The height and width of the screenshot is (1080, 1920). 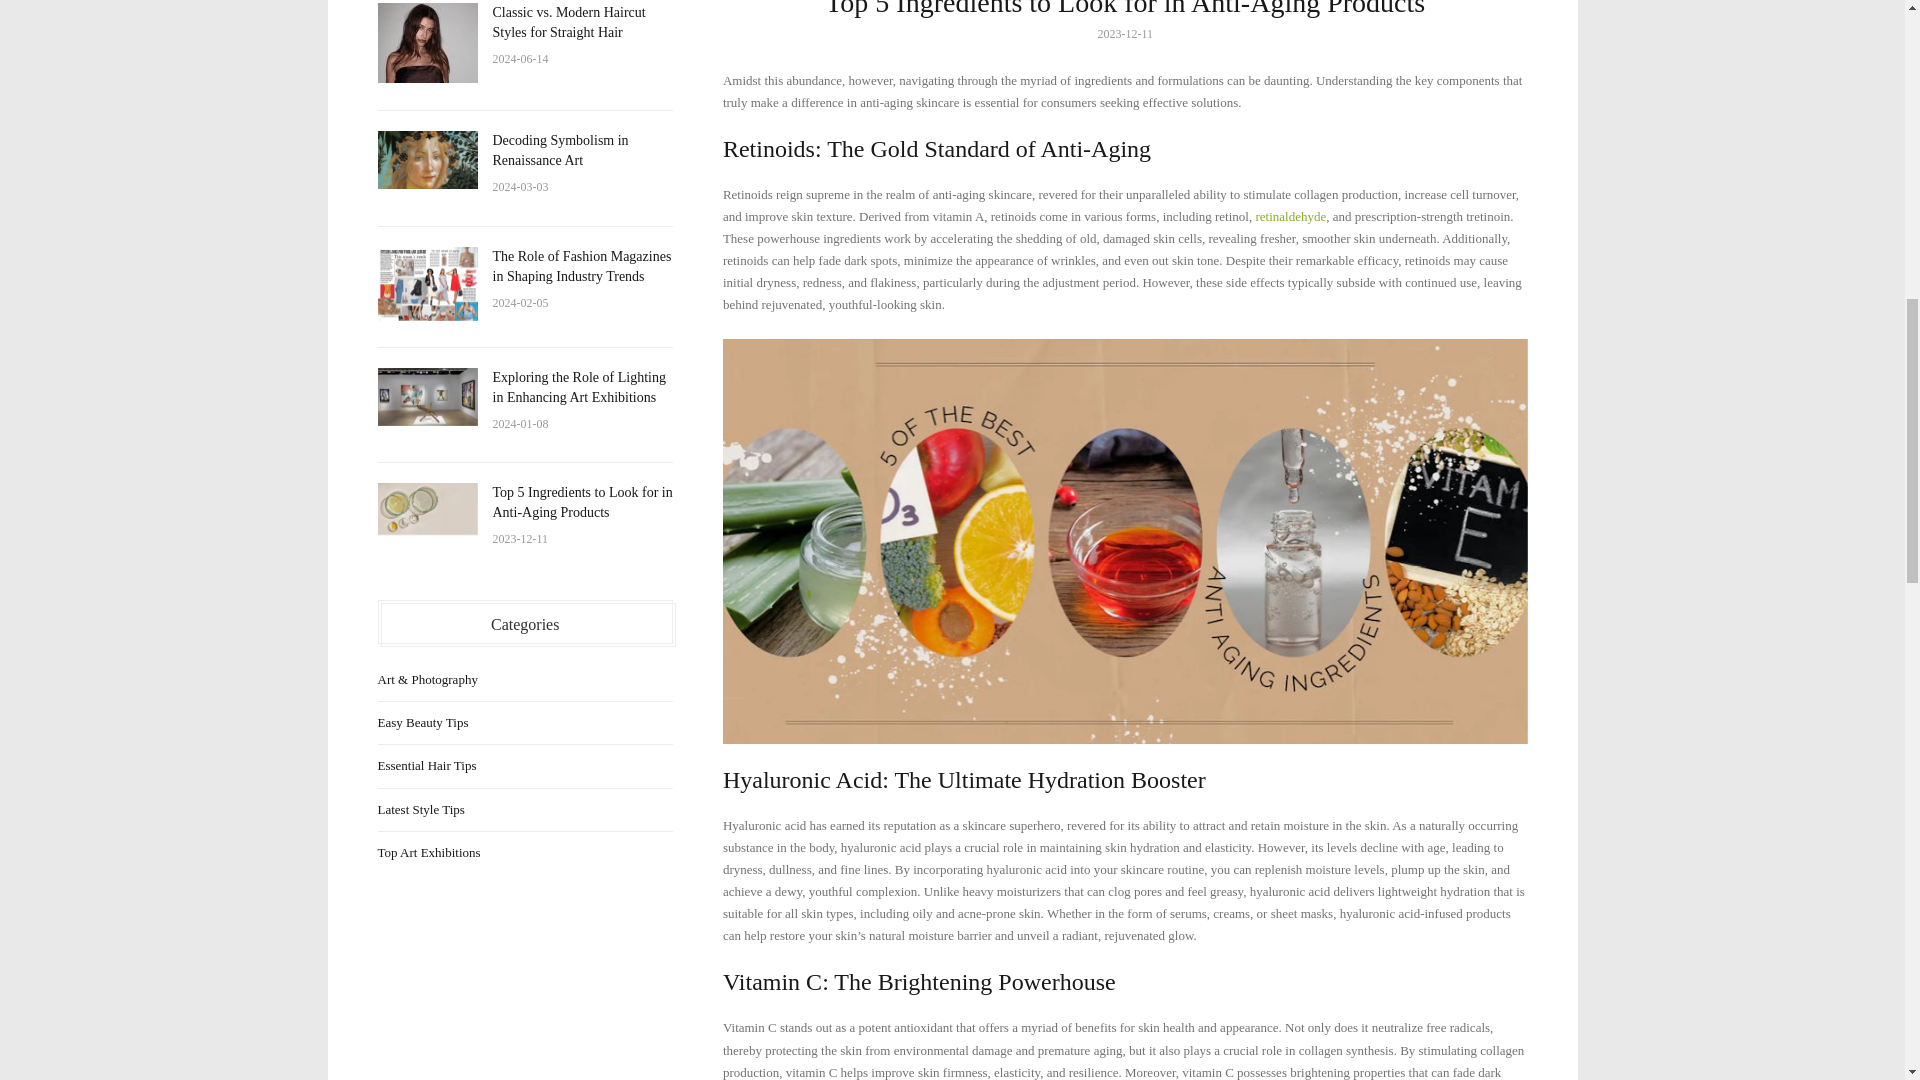 What do you see at coordinates (428, 396) in the screenshot?
I see `Exploring the Role of Lighting in Enhancing Art Exhibitions` at bounding box center [428, 396].